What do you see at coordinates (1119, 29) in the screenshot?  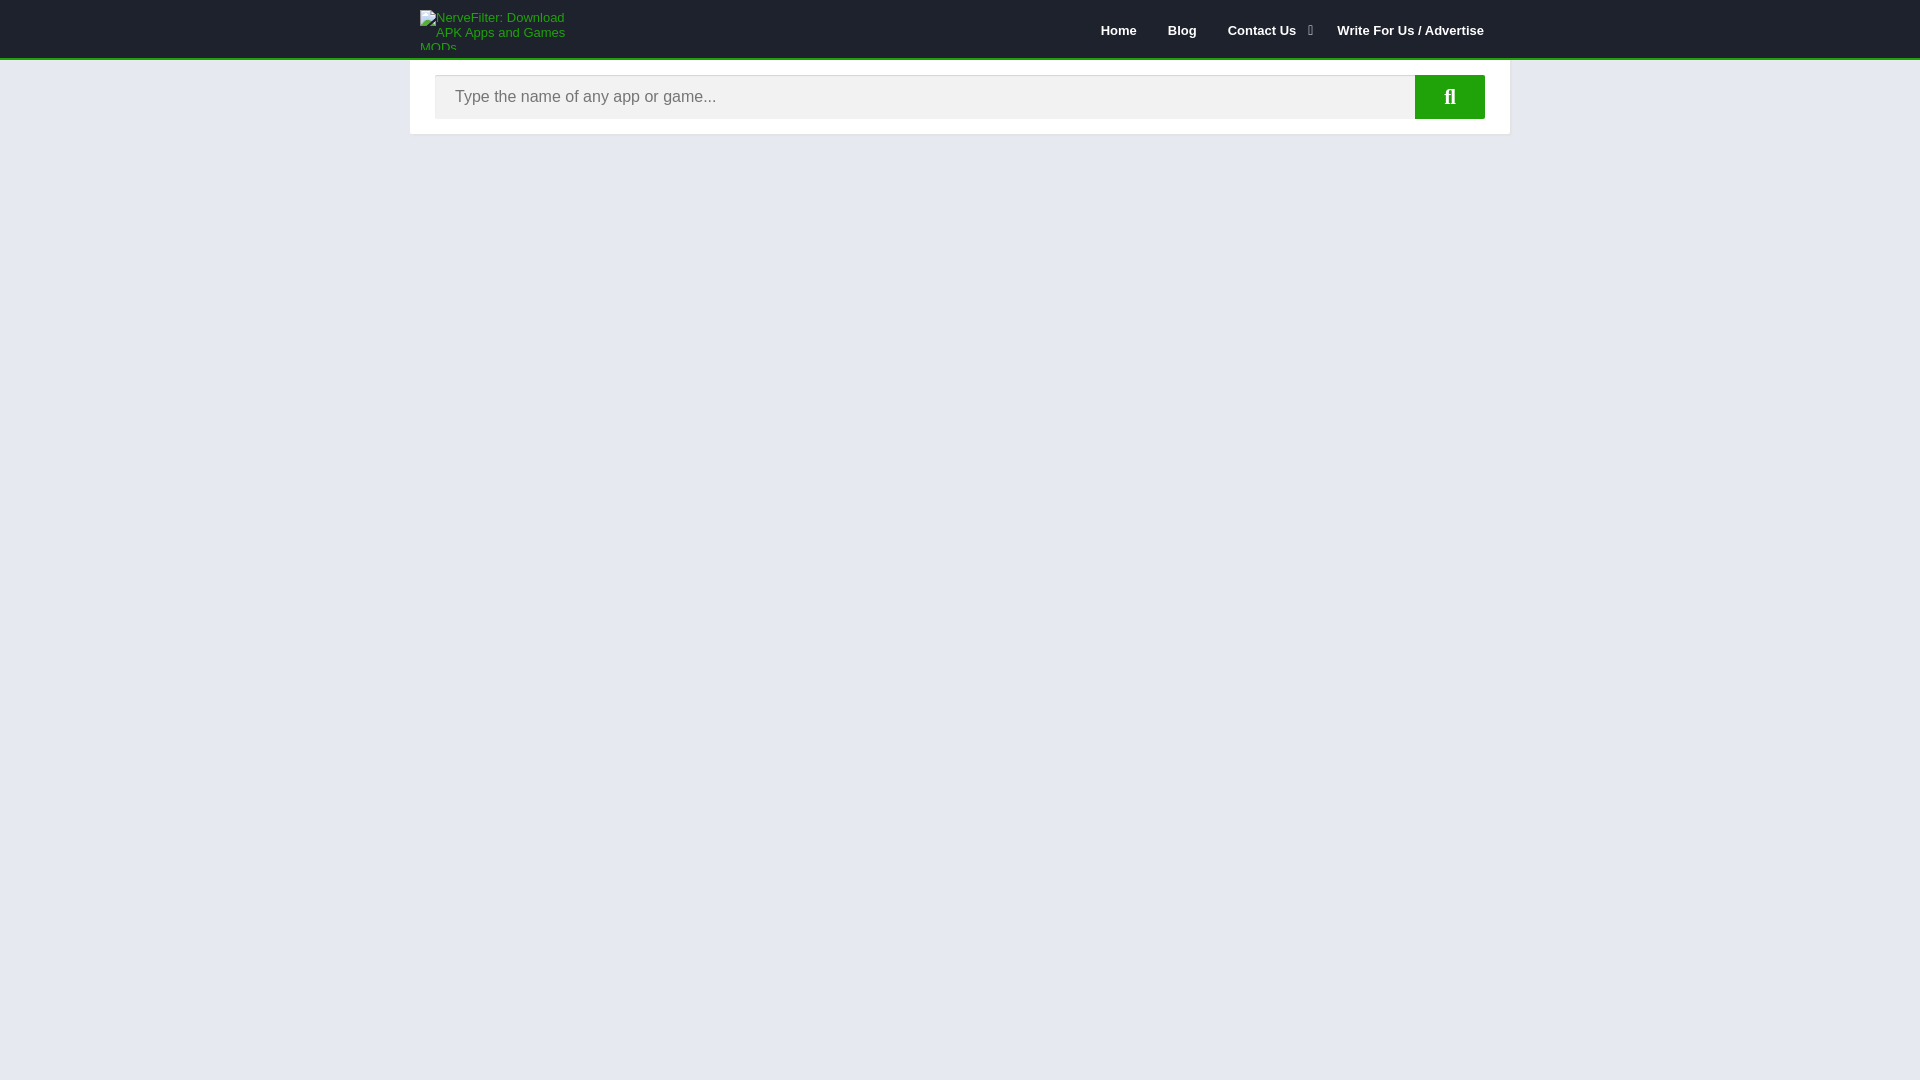 I see `Home` at bounding box center [1119, 29].